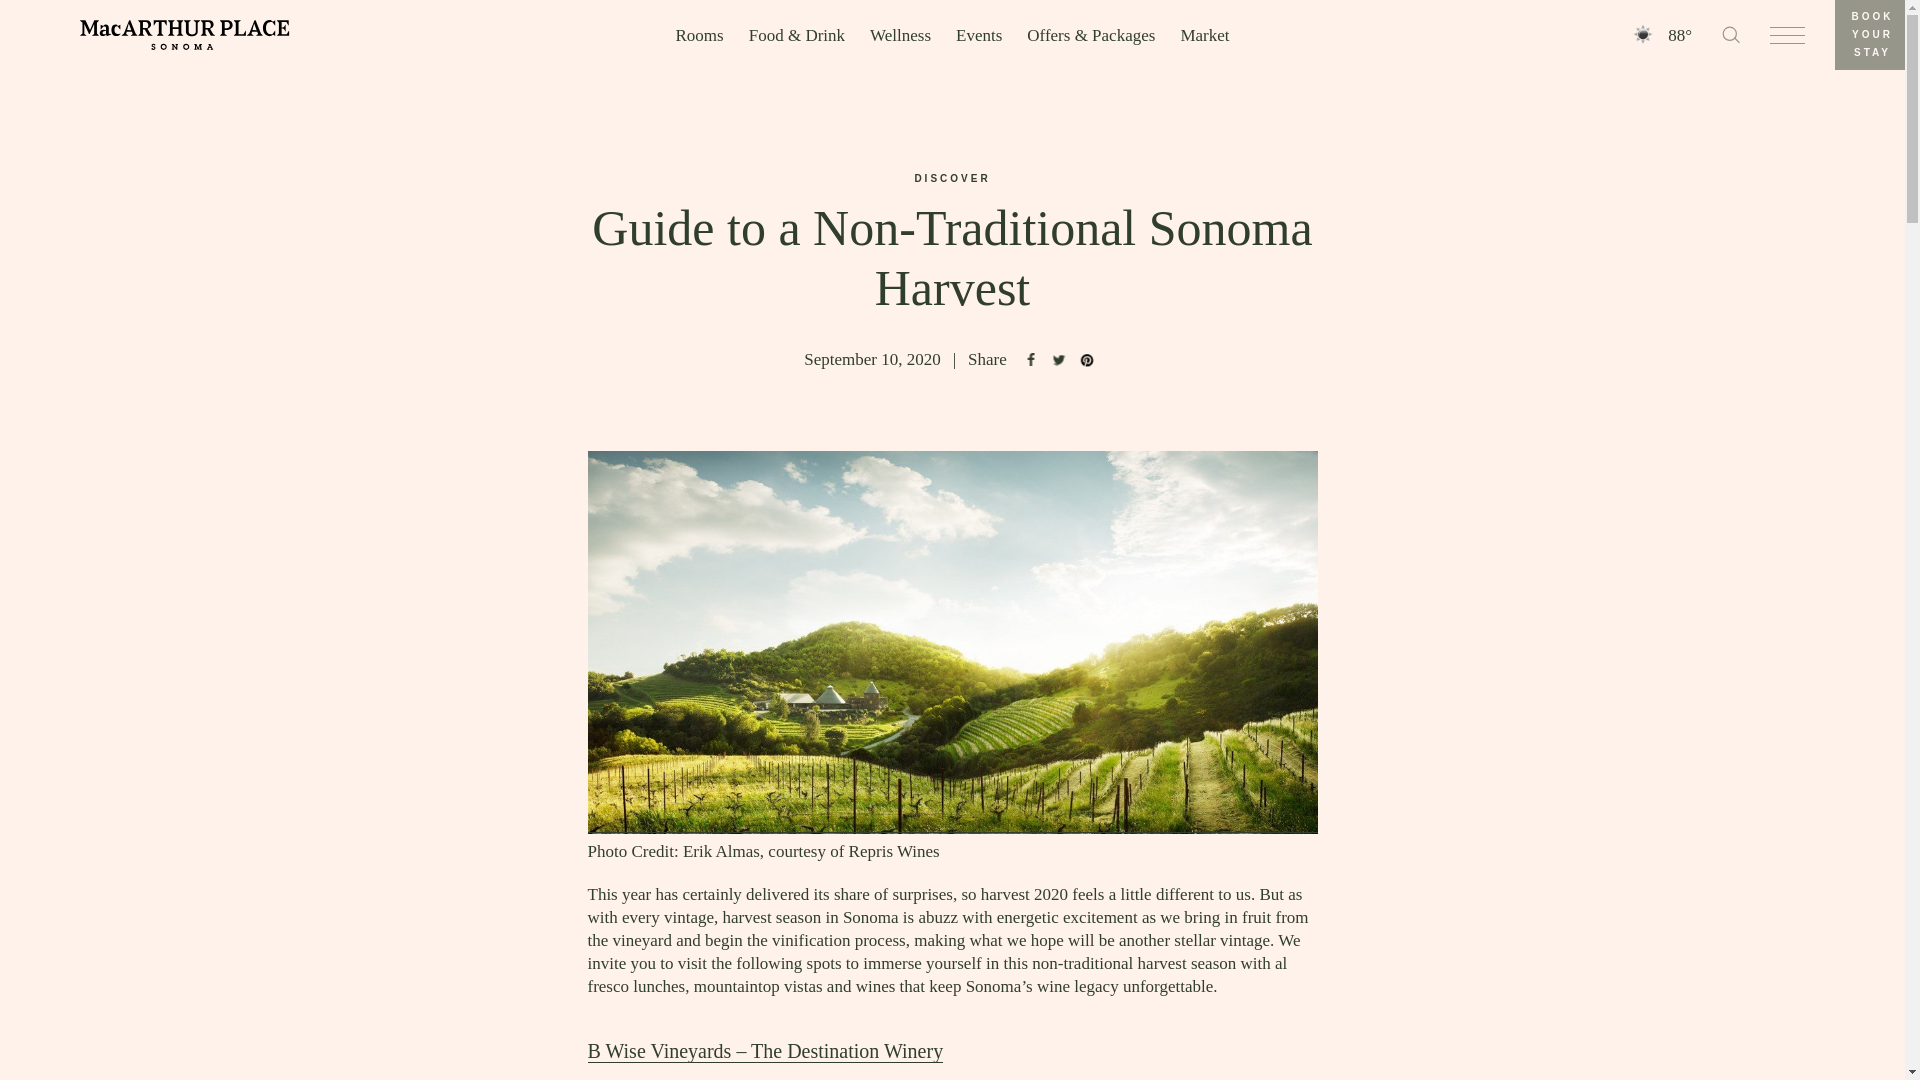  I want to click on Visit us on twitter, so click(1058, 359).